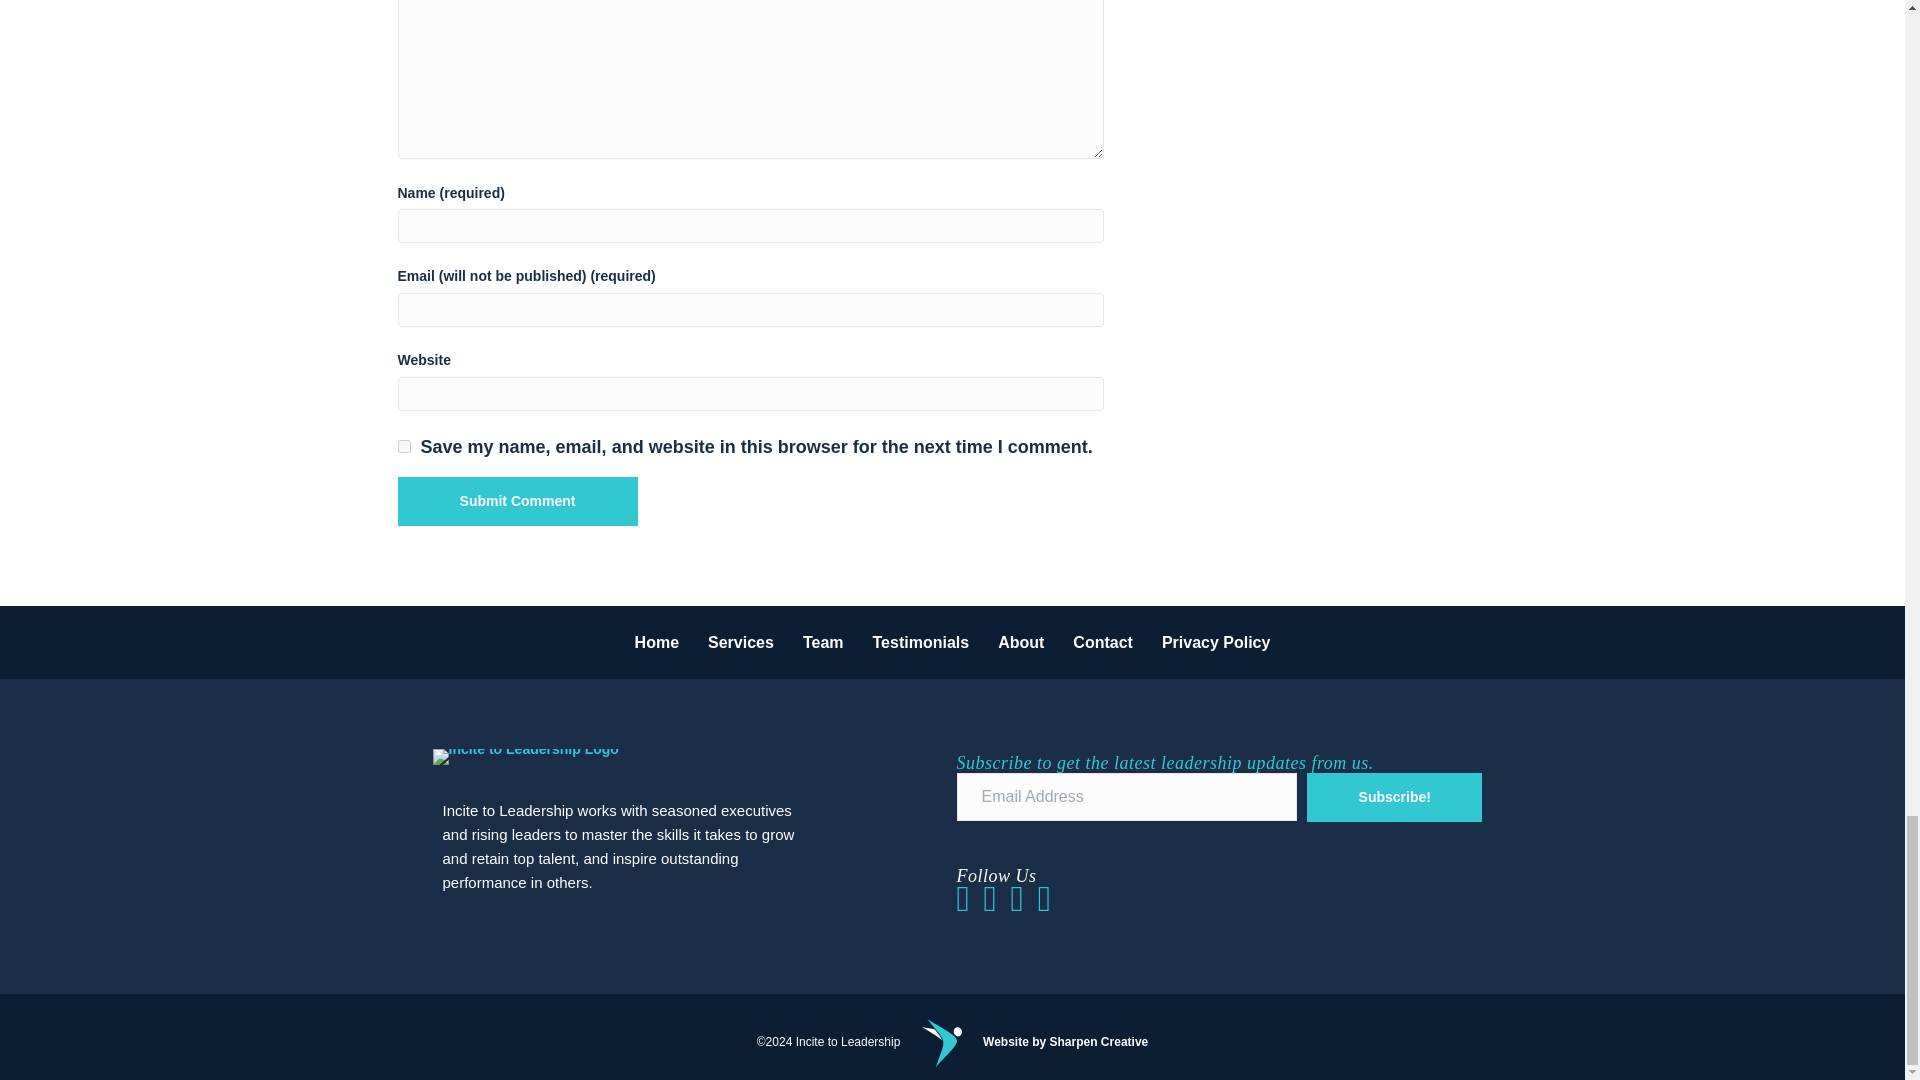  I want to click on incite-to-leadership-logo-ko, so click(525, 756).